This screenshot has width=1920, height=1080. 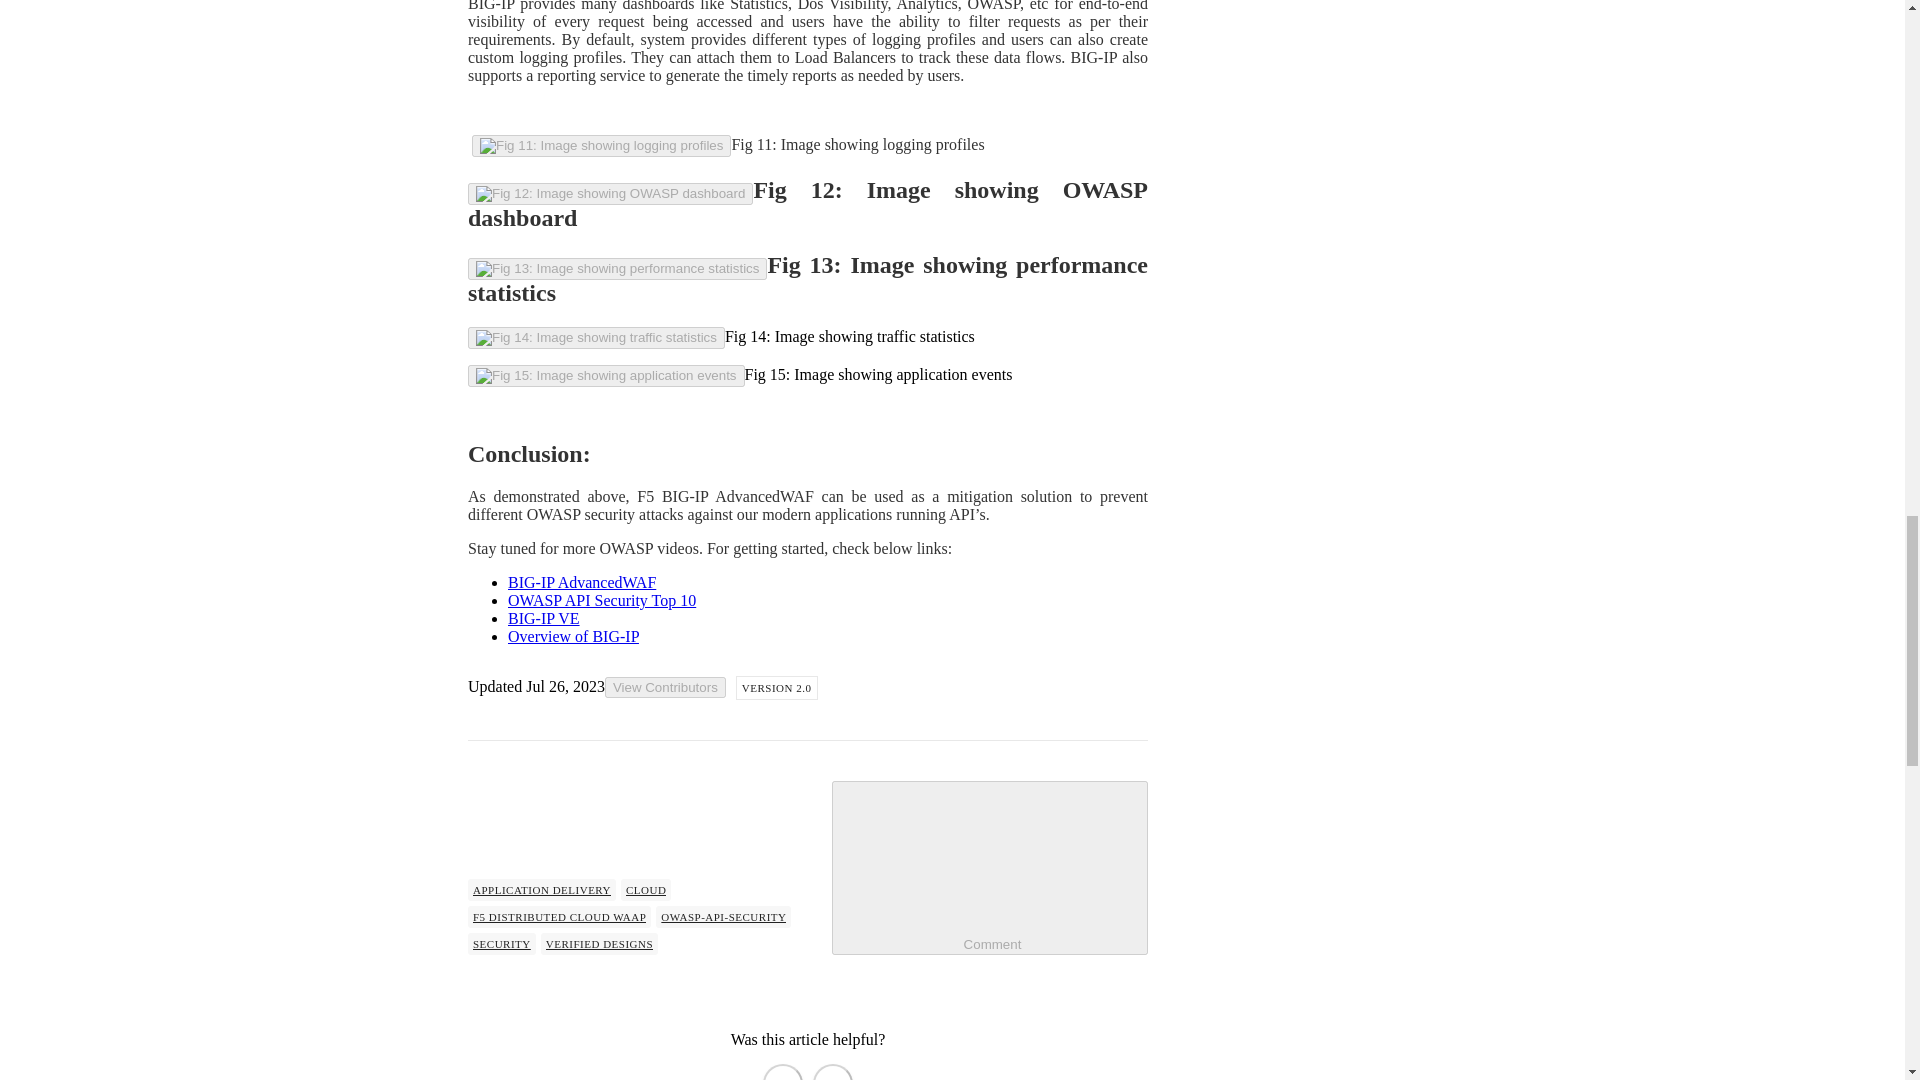 I want to click on View Contributors, so click(x=664, y=687).